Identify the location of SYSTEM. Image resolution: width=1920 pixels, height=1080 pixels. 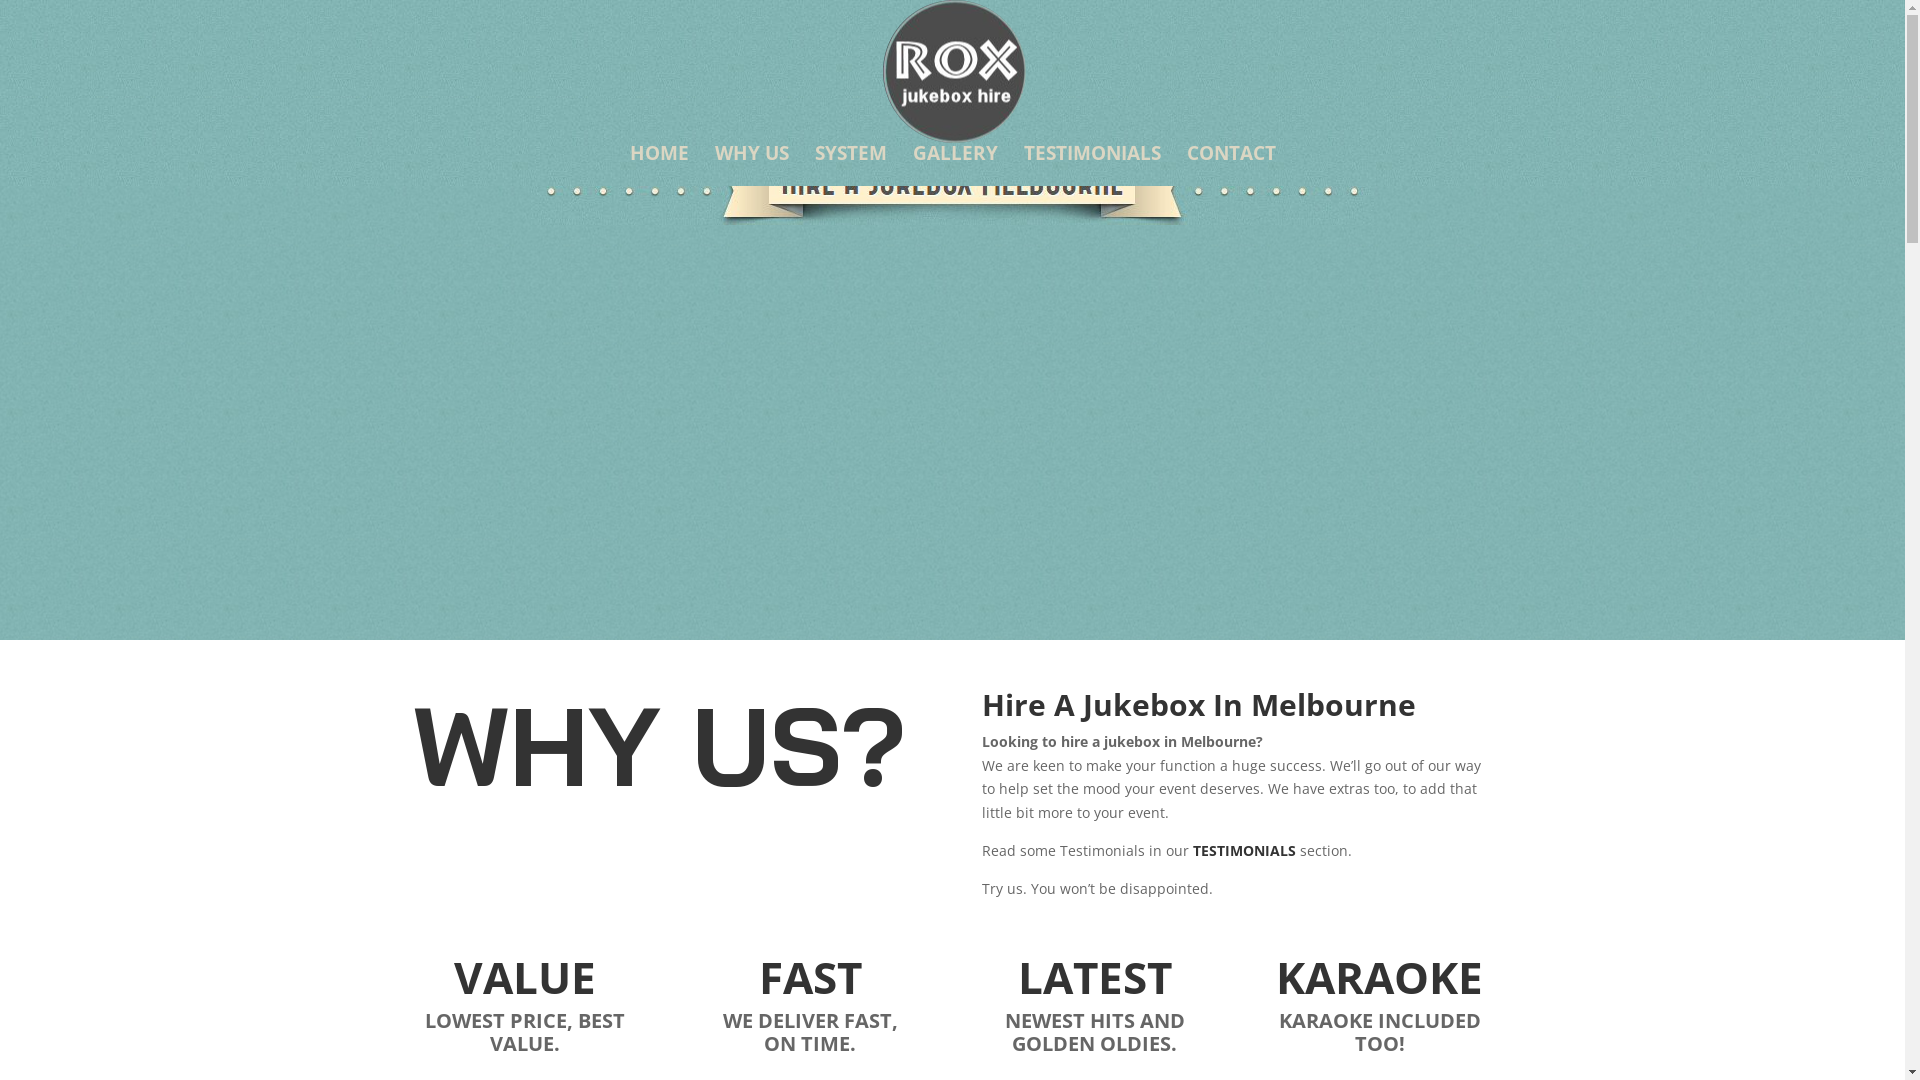
(850, 166).